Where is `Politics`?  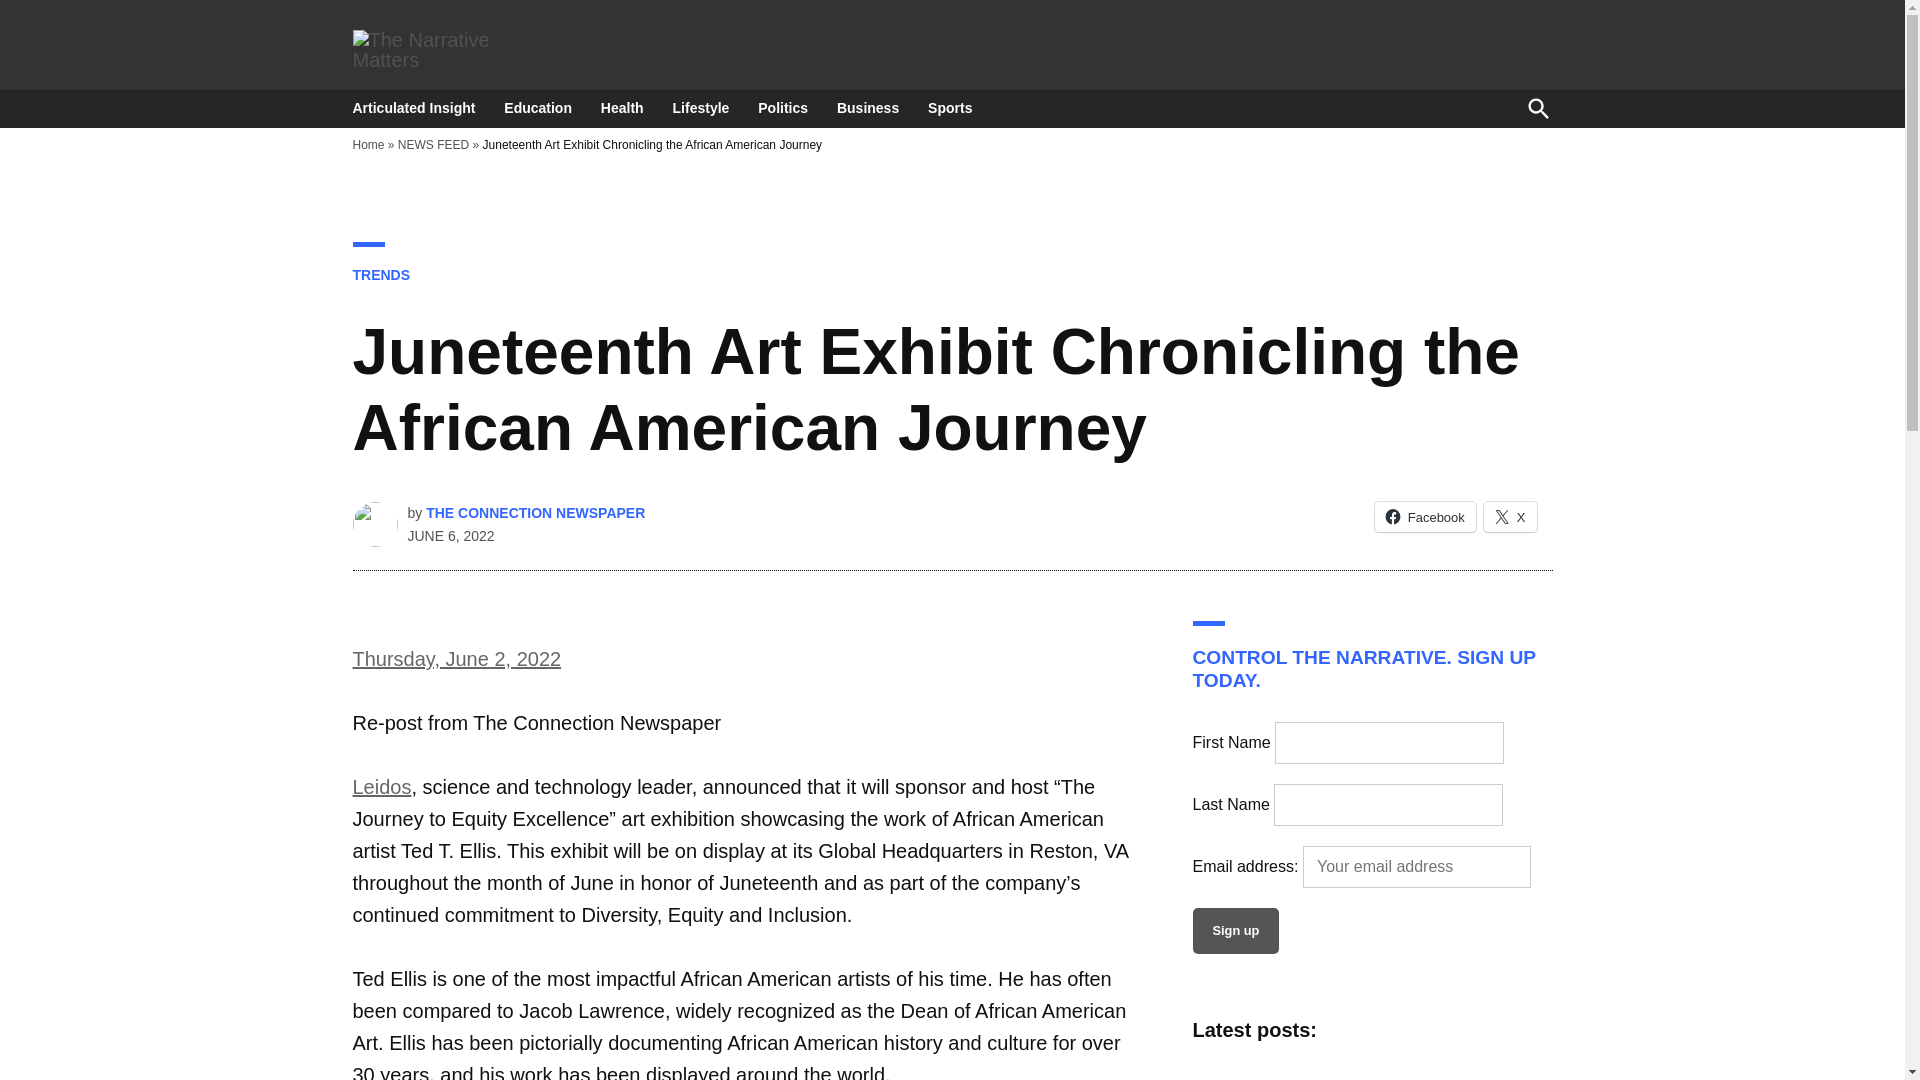
Politics is located at coordinates (782, 108).